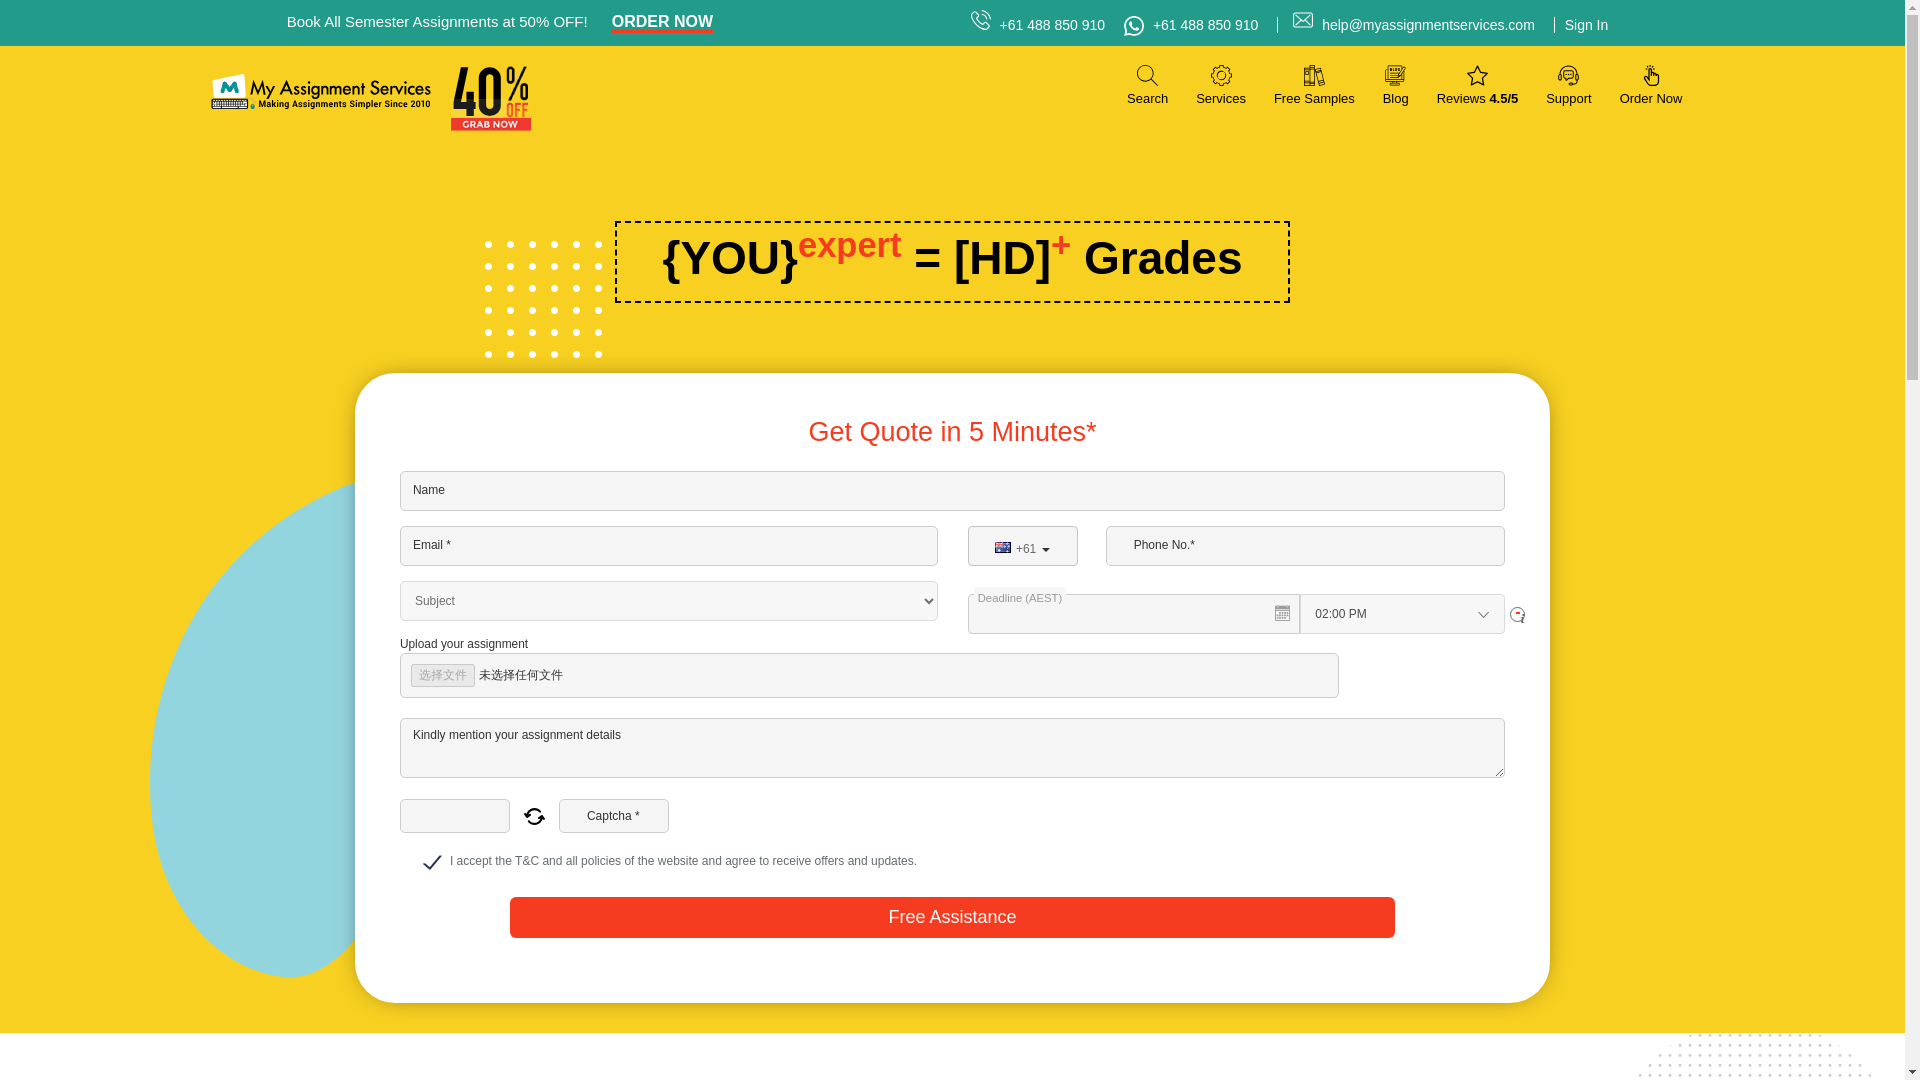  Describe the element at coordinates (1147, 84) in the screenshot. I see `Search` at that location.